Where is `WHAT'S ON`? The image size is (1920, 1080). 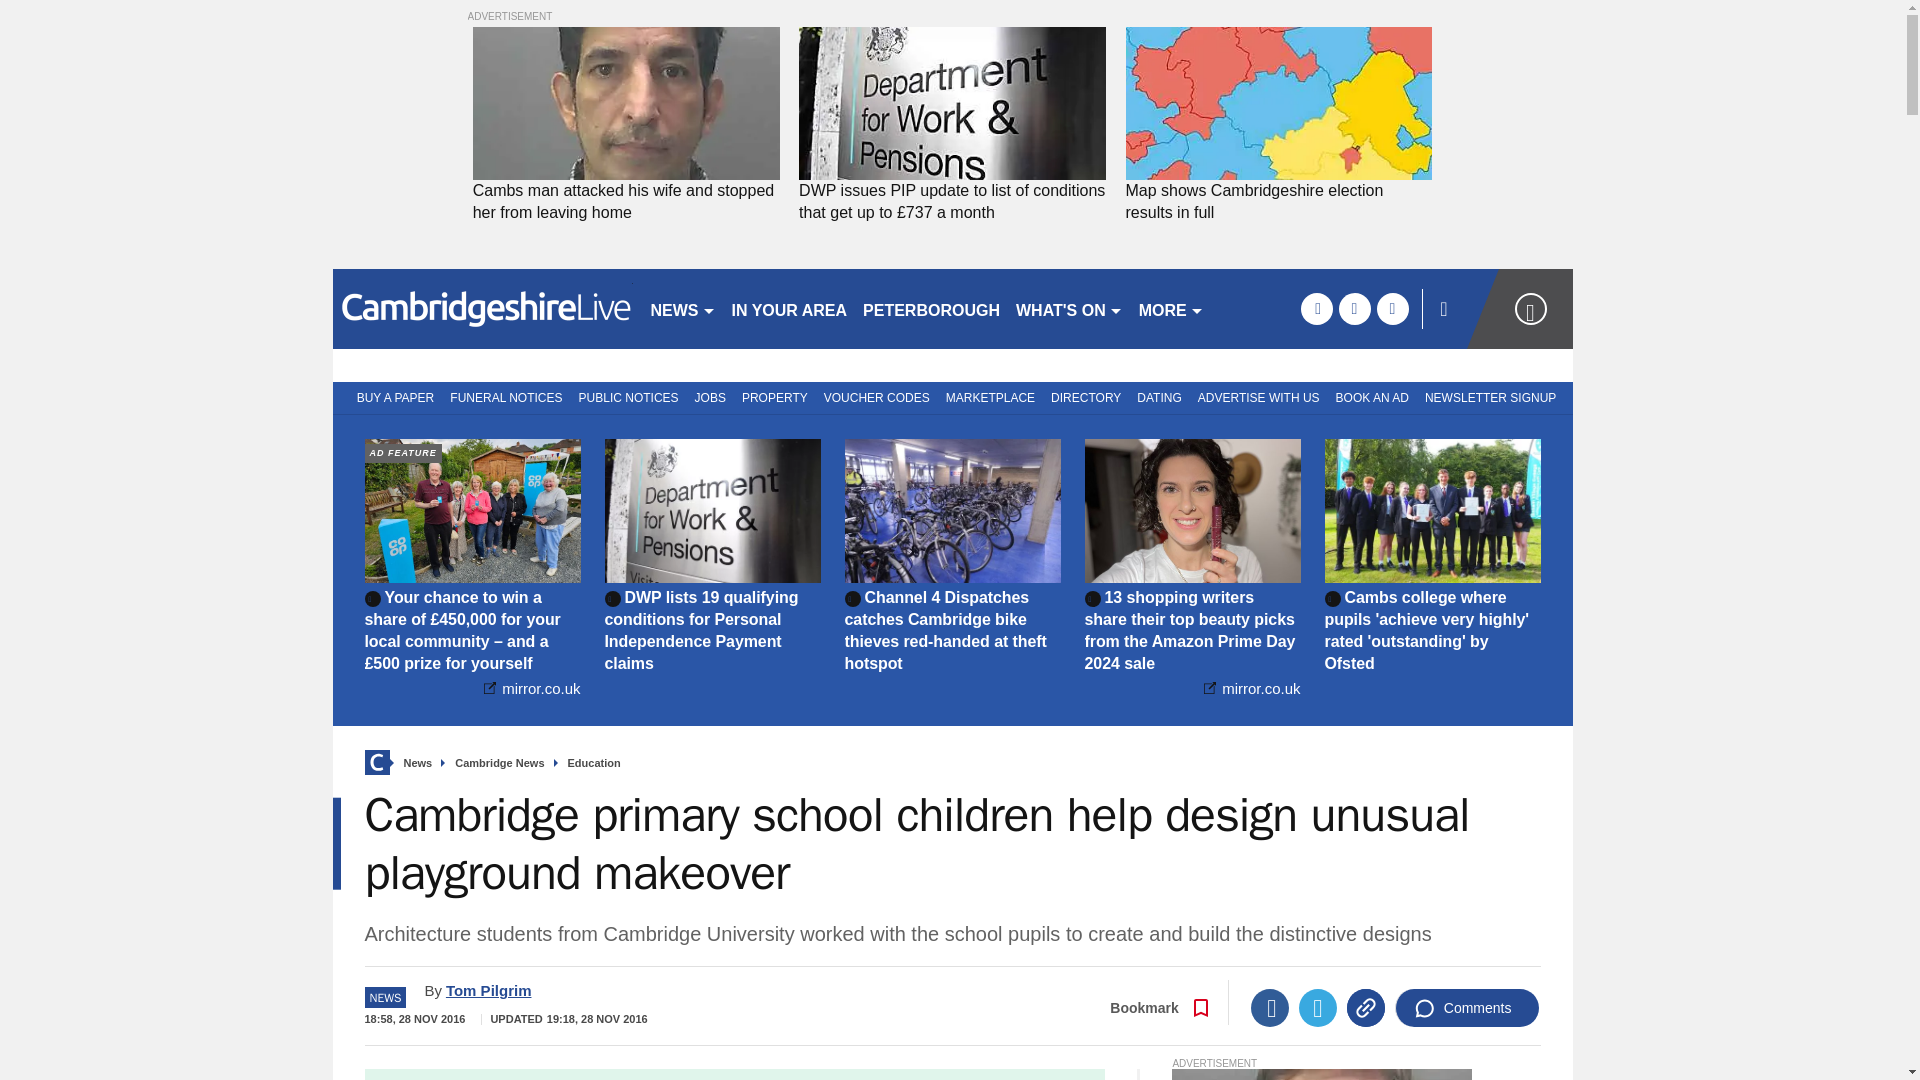
WHAT'S ON is located at coordinates (1069, 308).